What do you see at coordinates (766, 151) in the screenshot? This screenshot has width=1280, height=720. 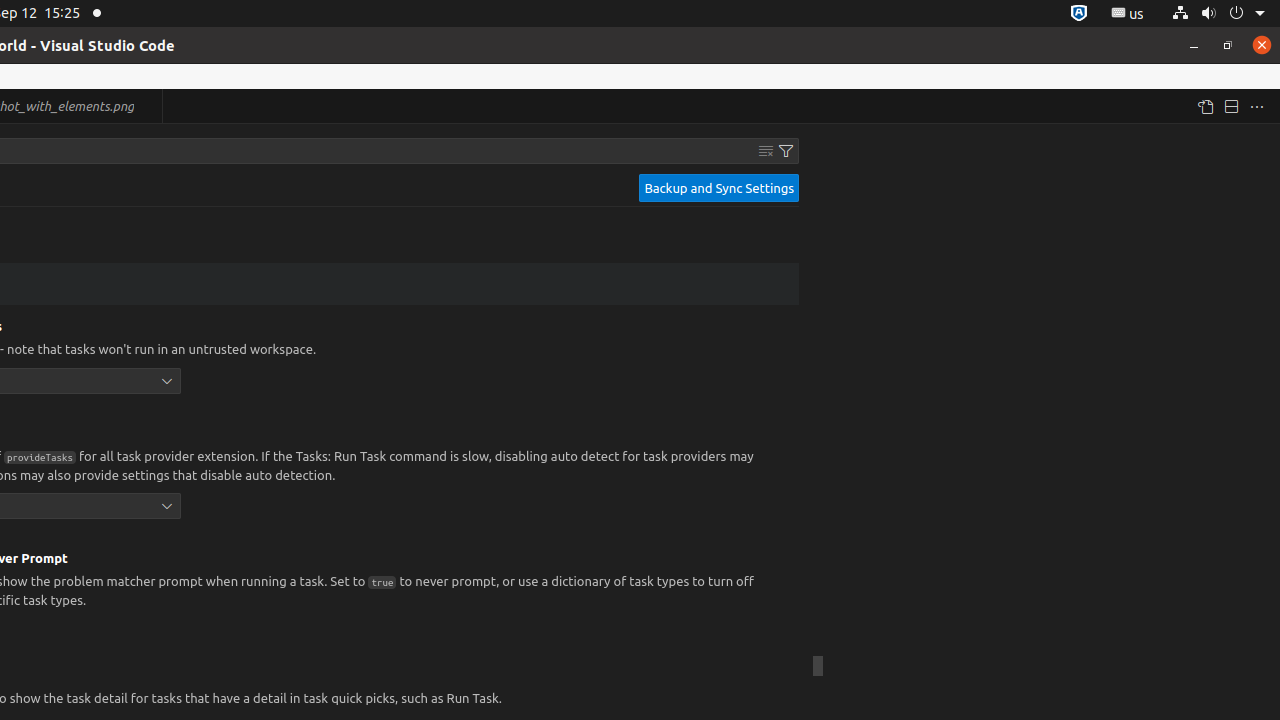 I see `Clear Settings Search Input` at bounding box center [766, 151].